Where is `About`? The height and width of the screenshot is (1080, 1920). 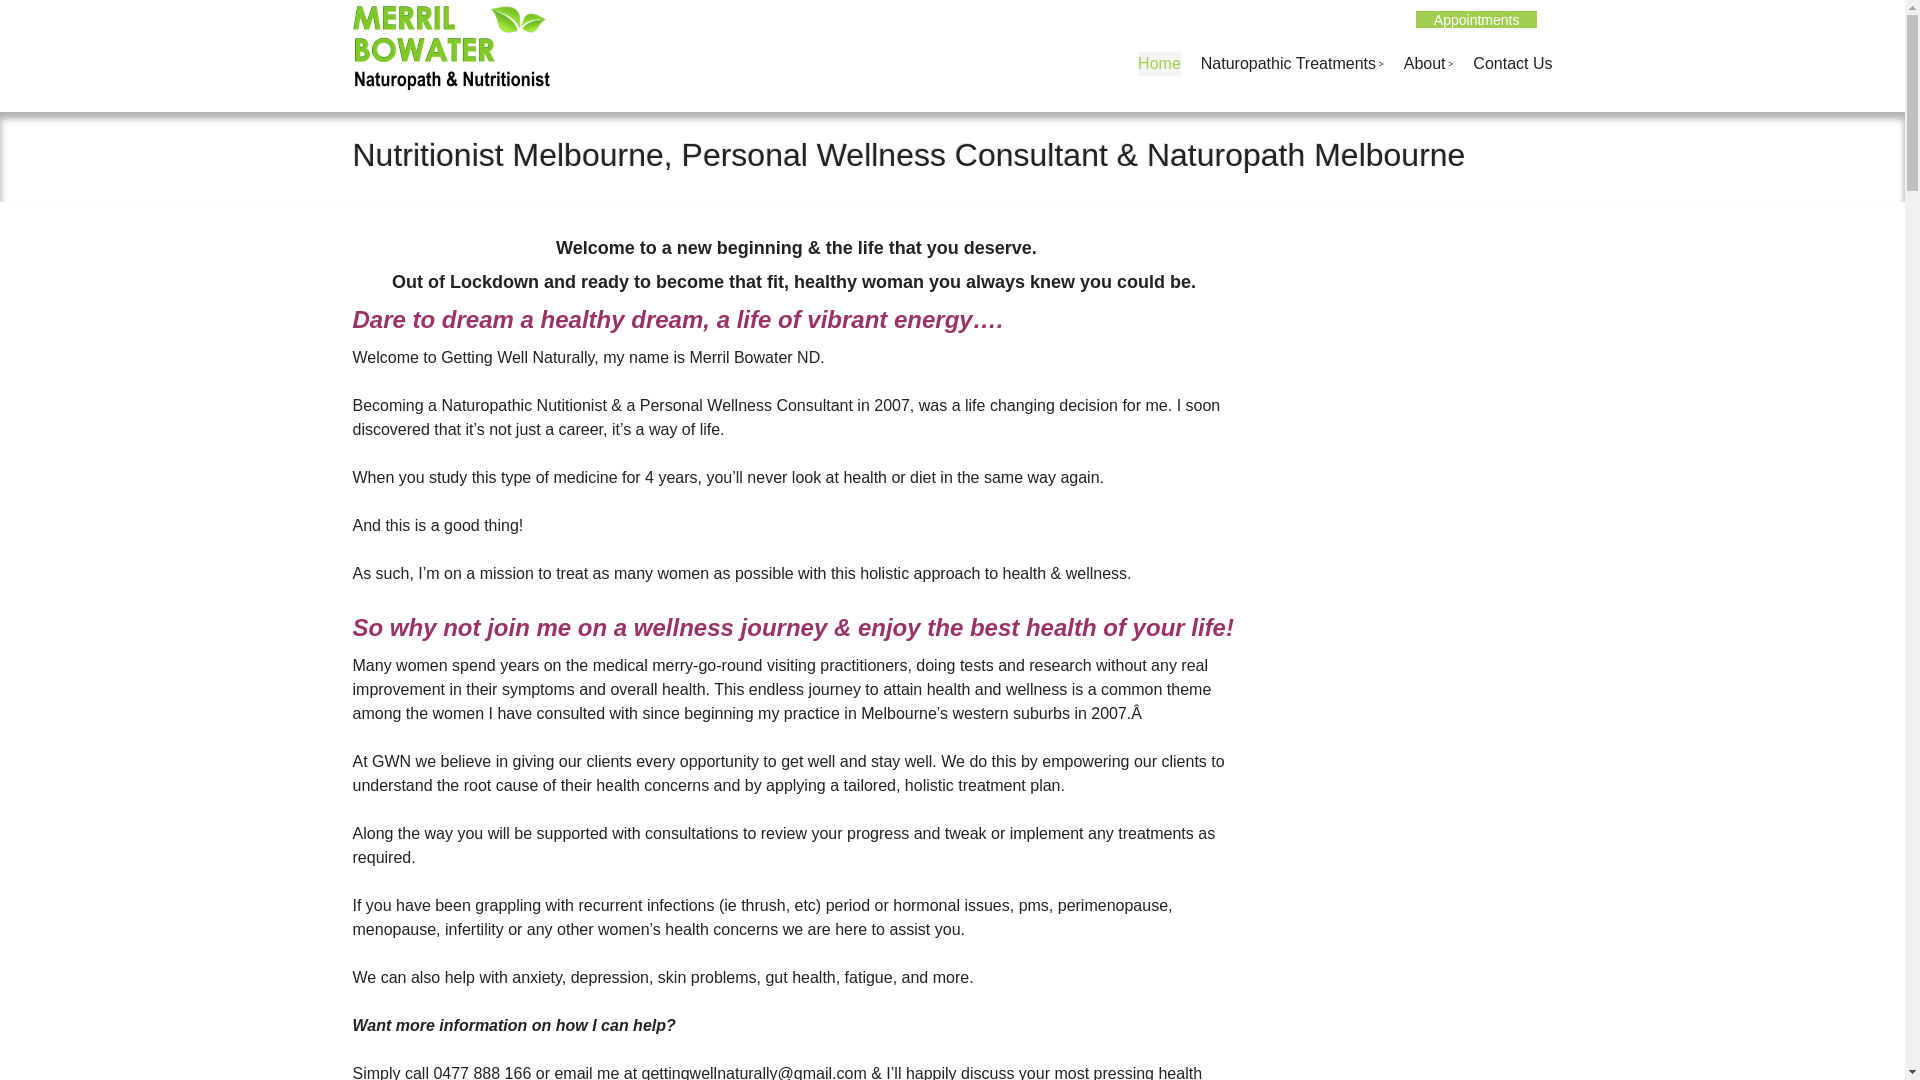 About is located at coordinates (1429, 64).